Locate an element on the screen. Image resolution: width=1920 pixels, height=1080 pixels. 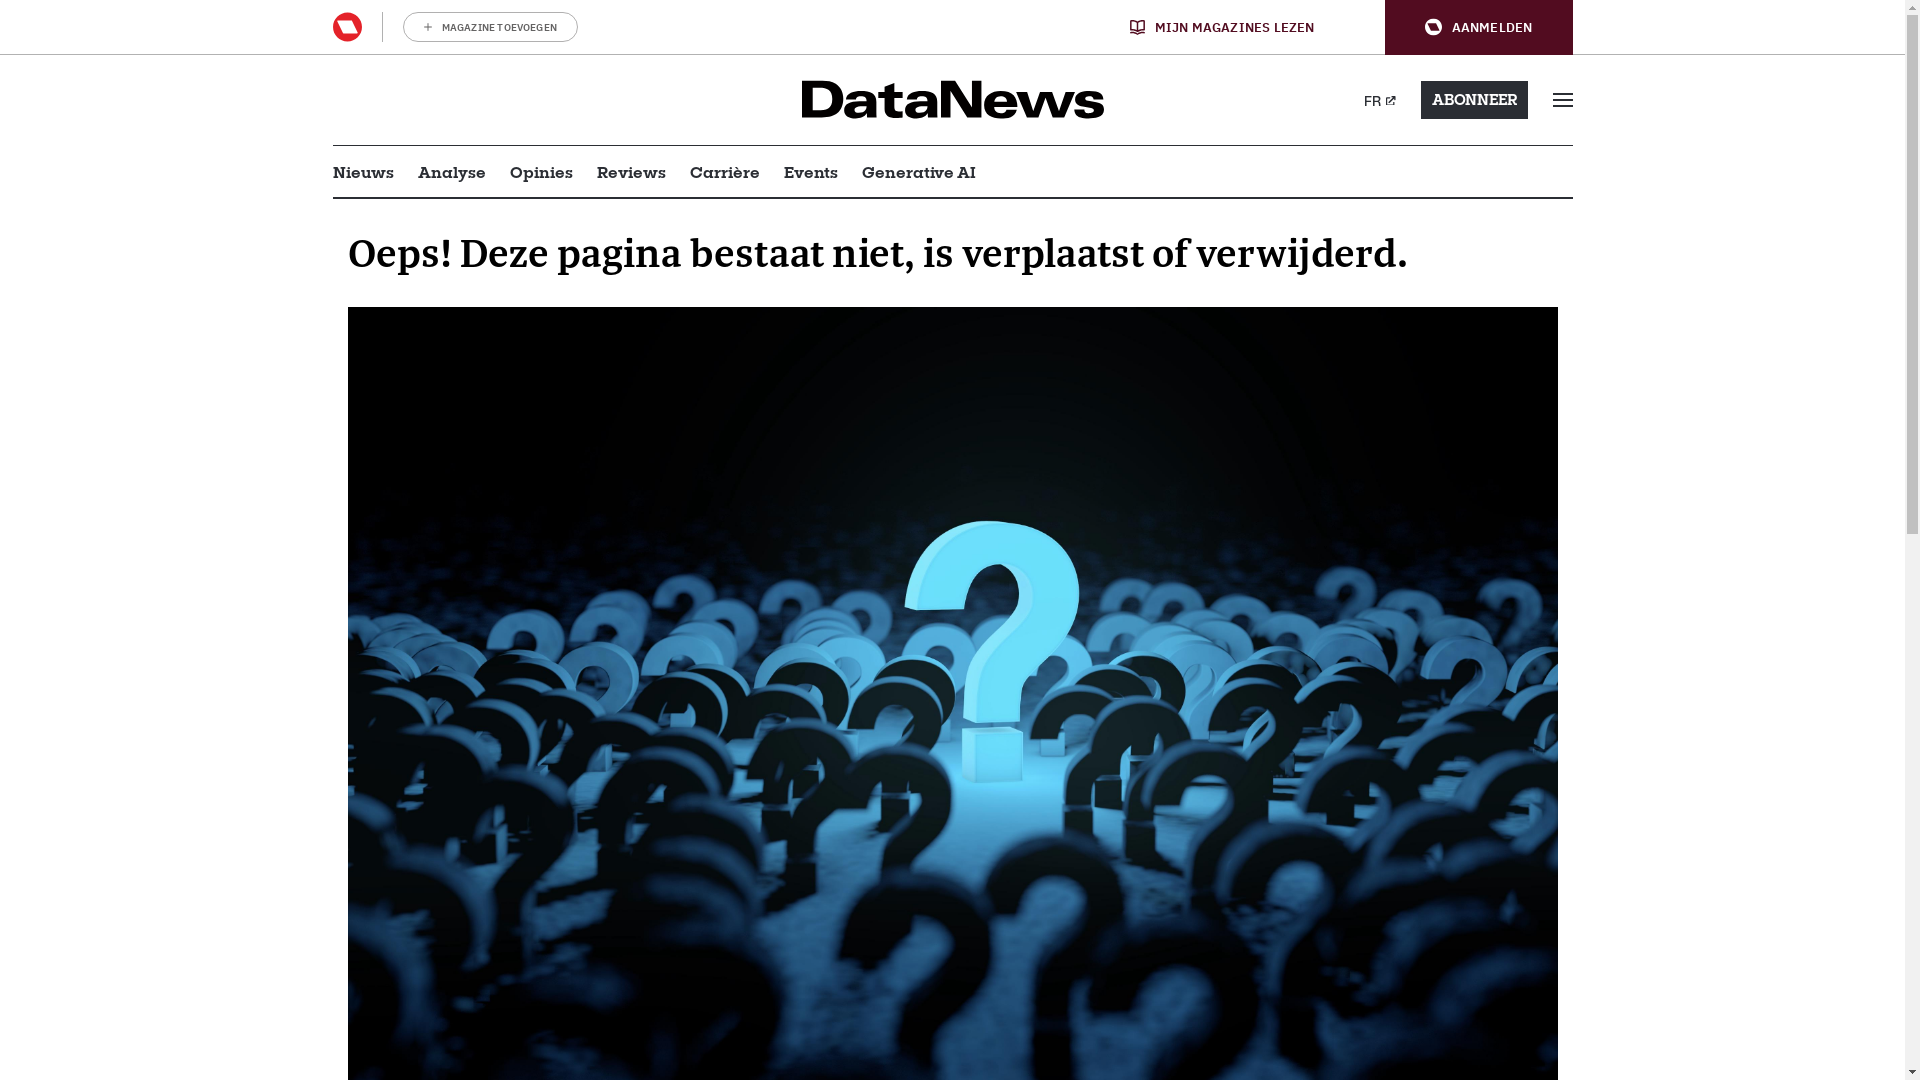
Analyse is located at coordinates (452, 172).